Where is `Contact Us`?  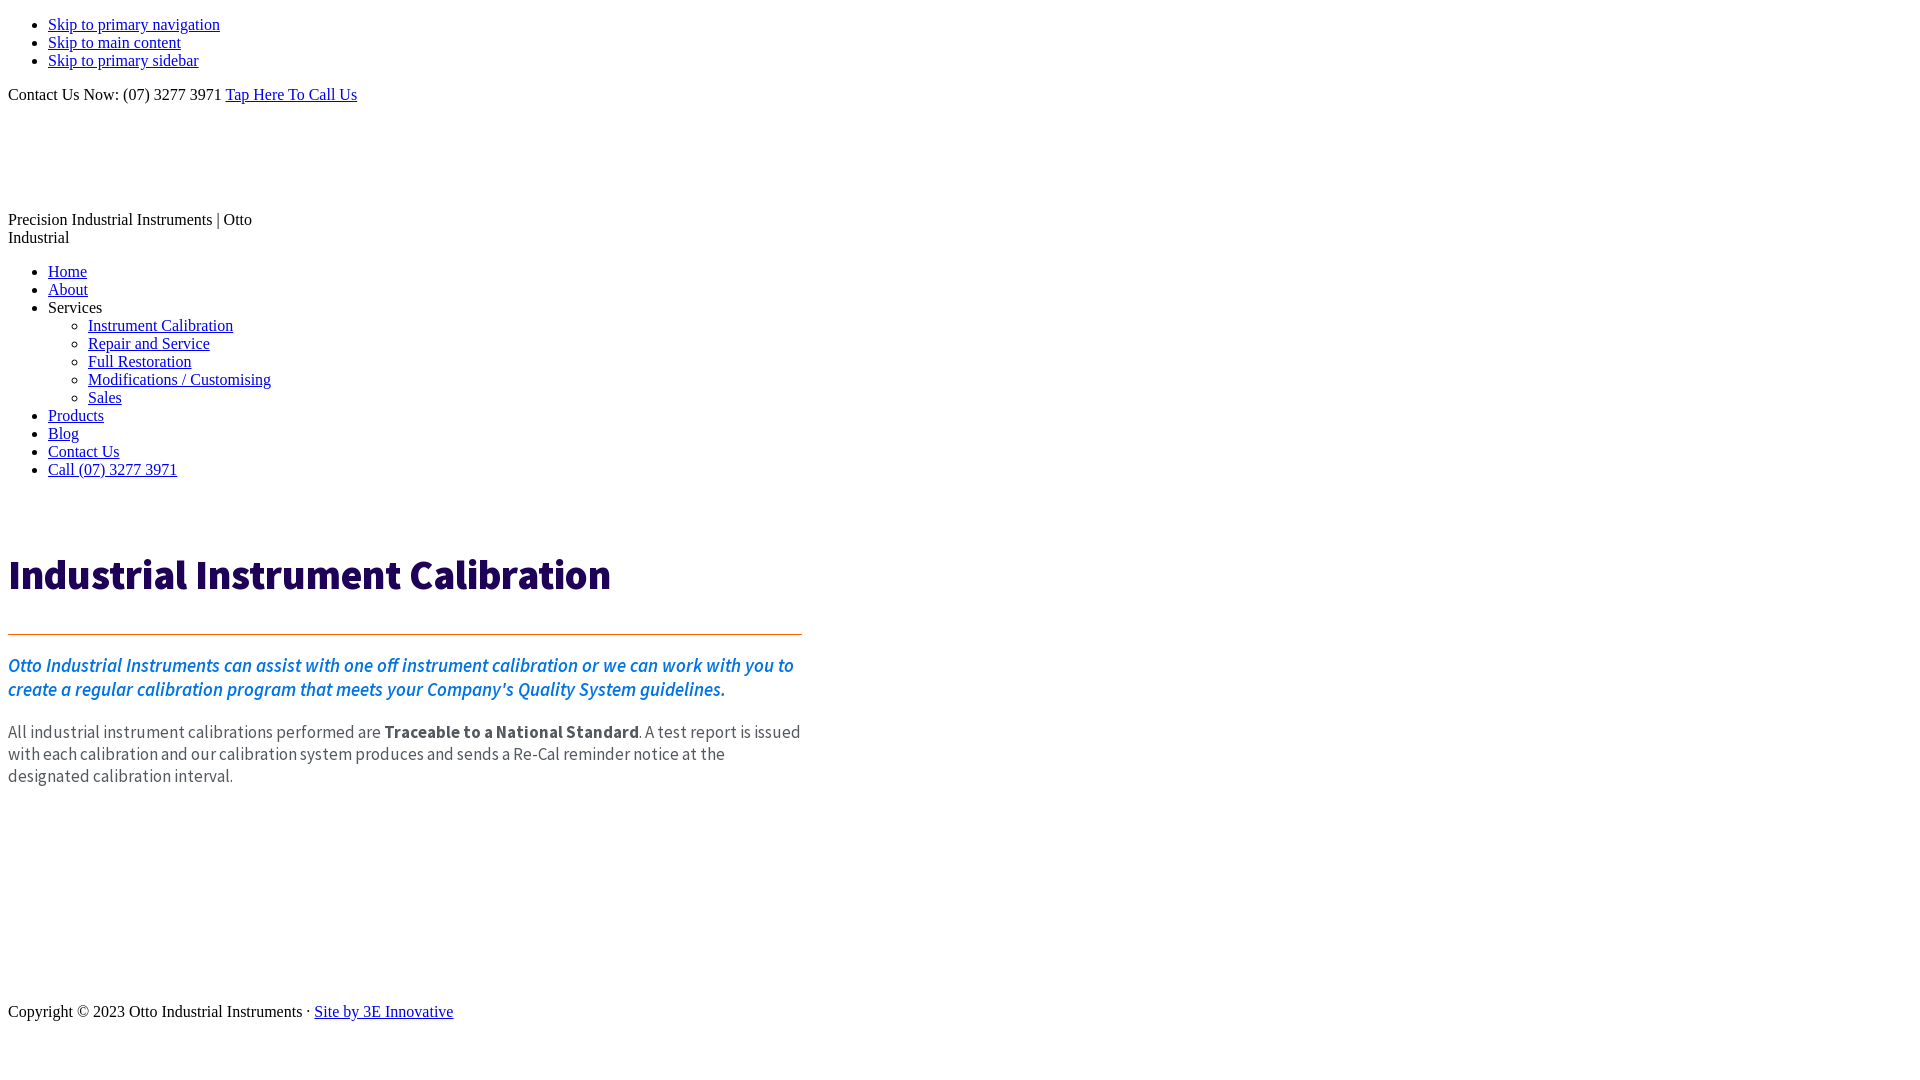 Contact Us is located at coordinates (84, 452).